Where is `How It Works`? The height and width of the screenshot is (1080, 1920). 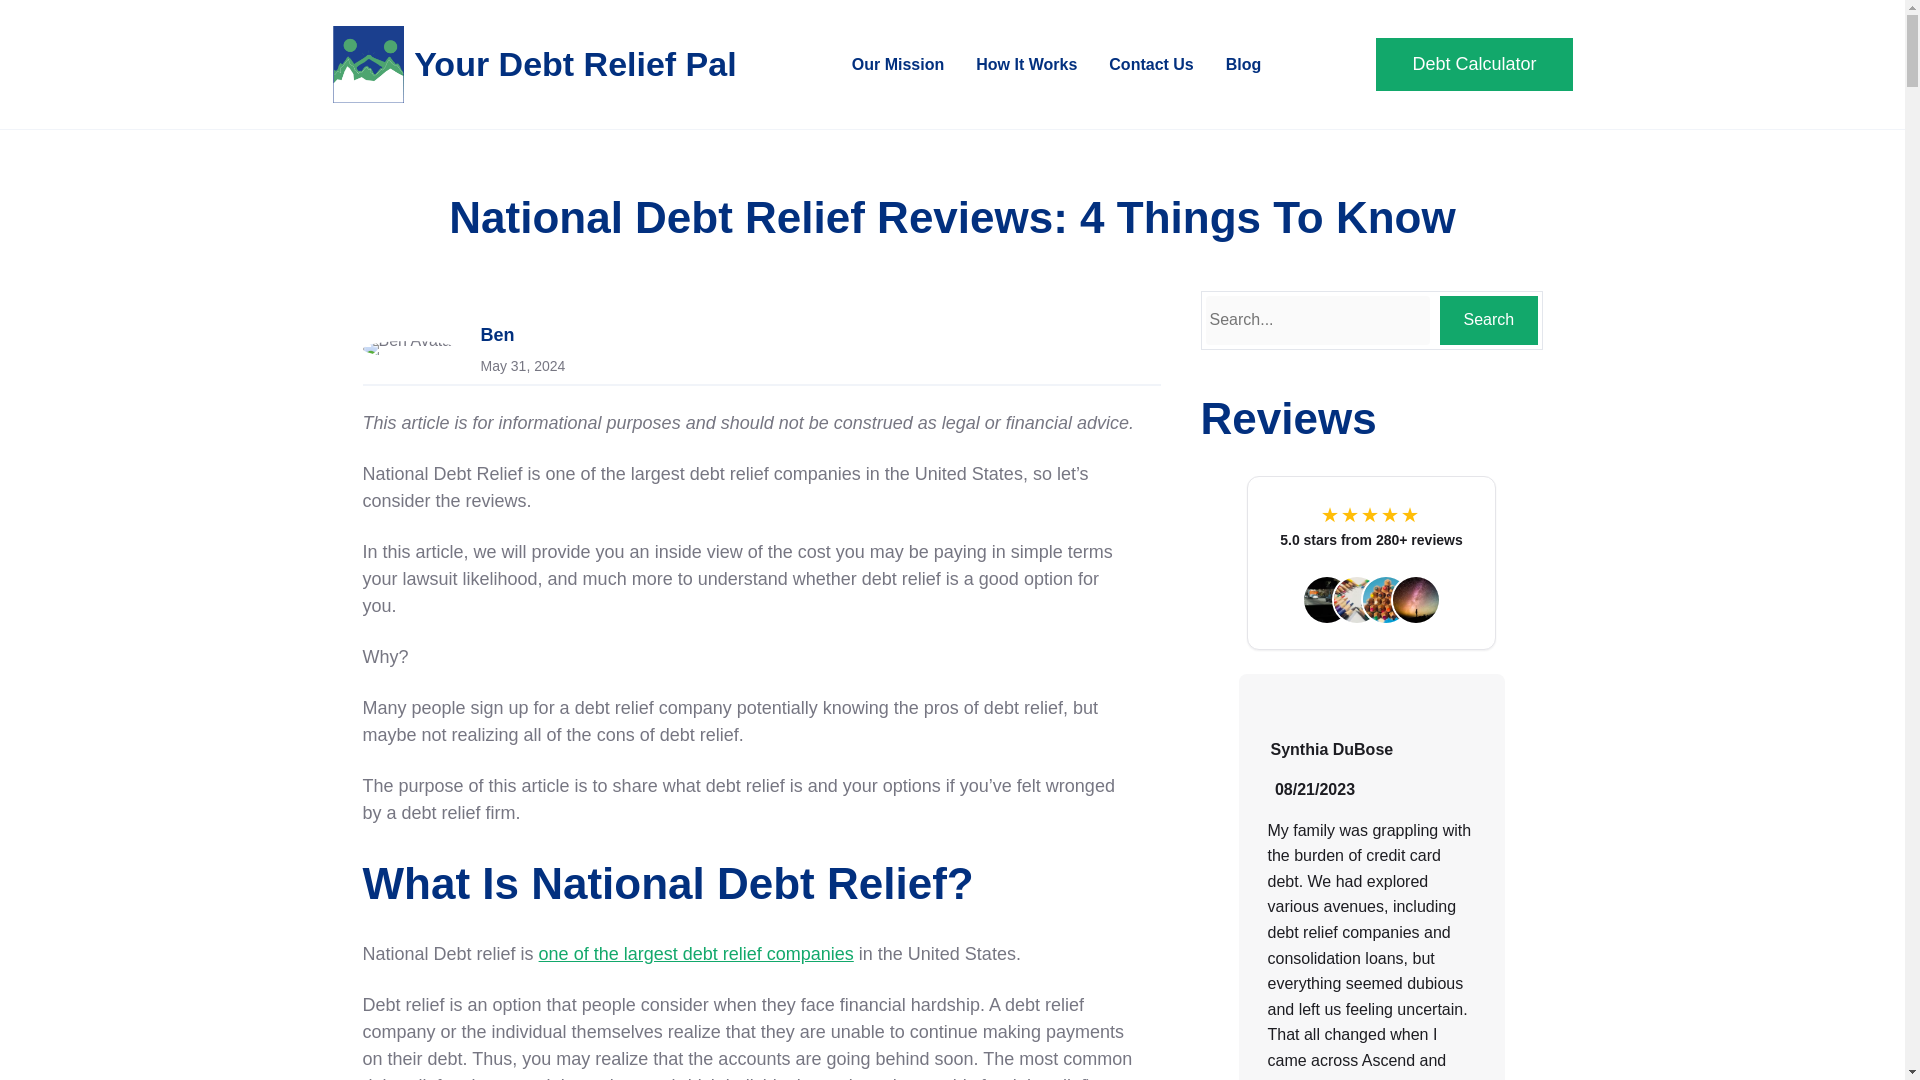 How It Works is located at coordinates (1026, 64).